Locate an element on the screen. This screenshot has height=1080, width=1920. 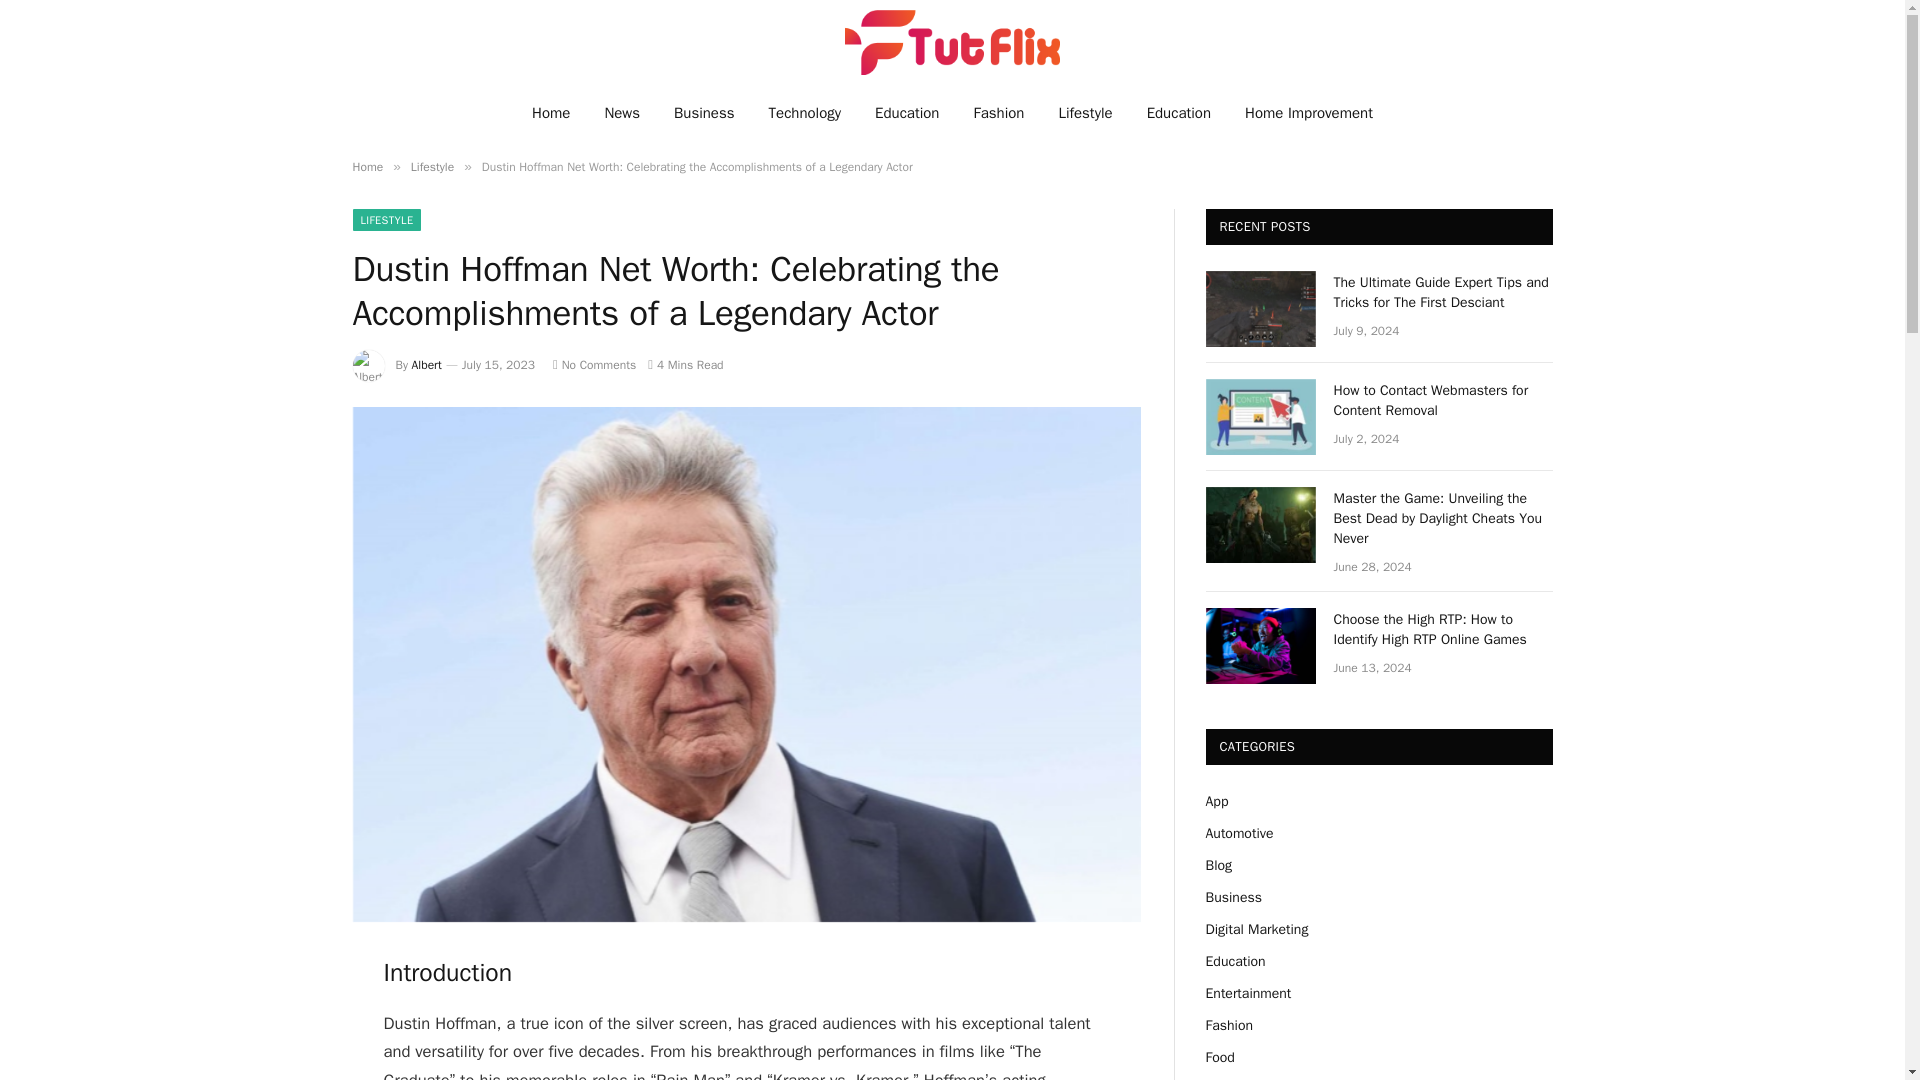
Fashion is located at coordinates (998, 112).